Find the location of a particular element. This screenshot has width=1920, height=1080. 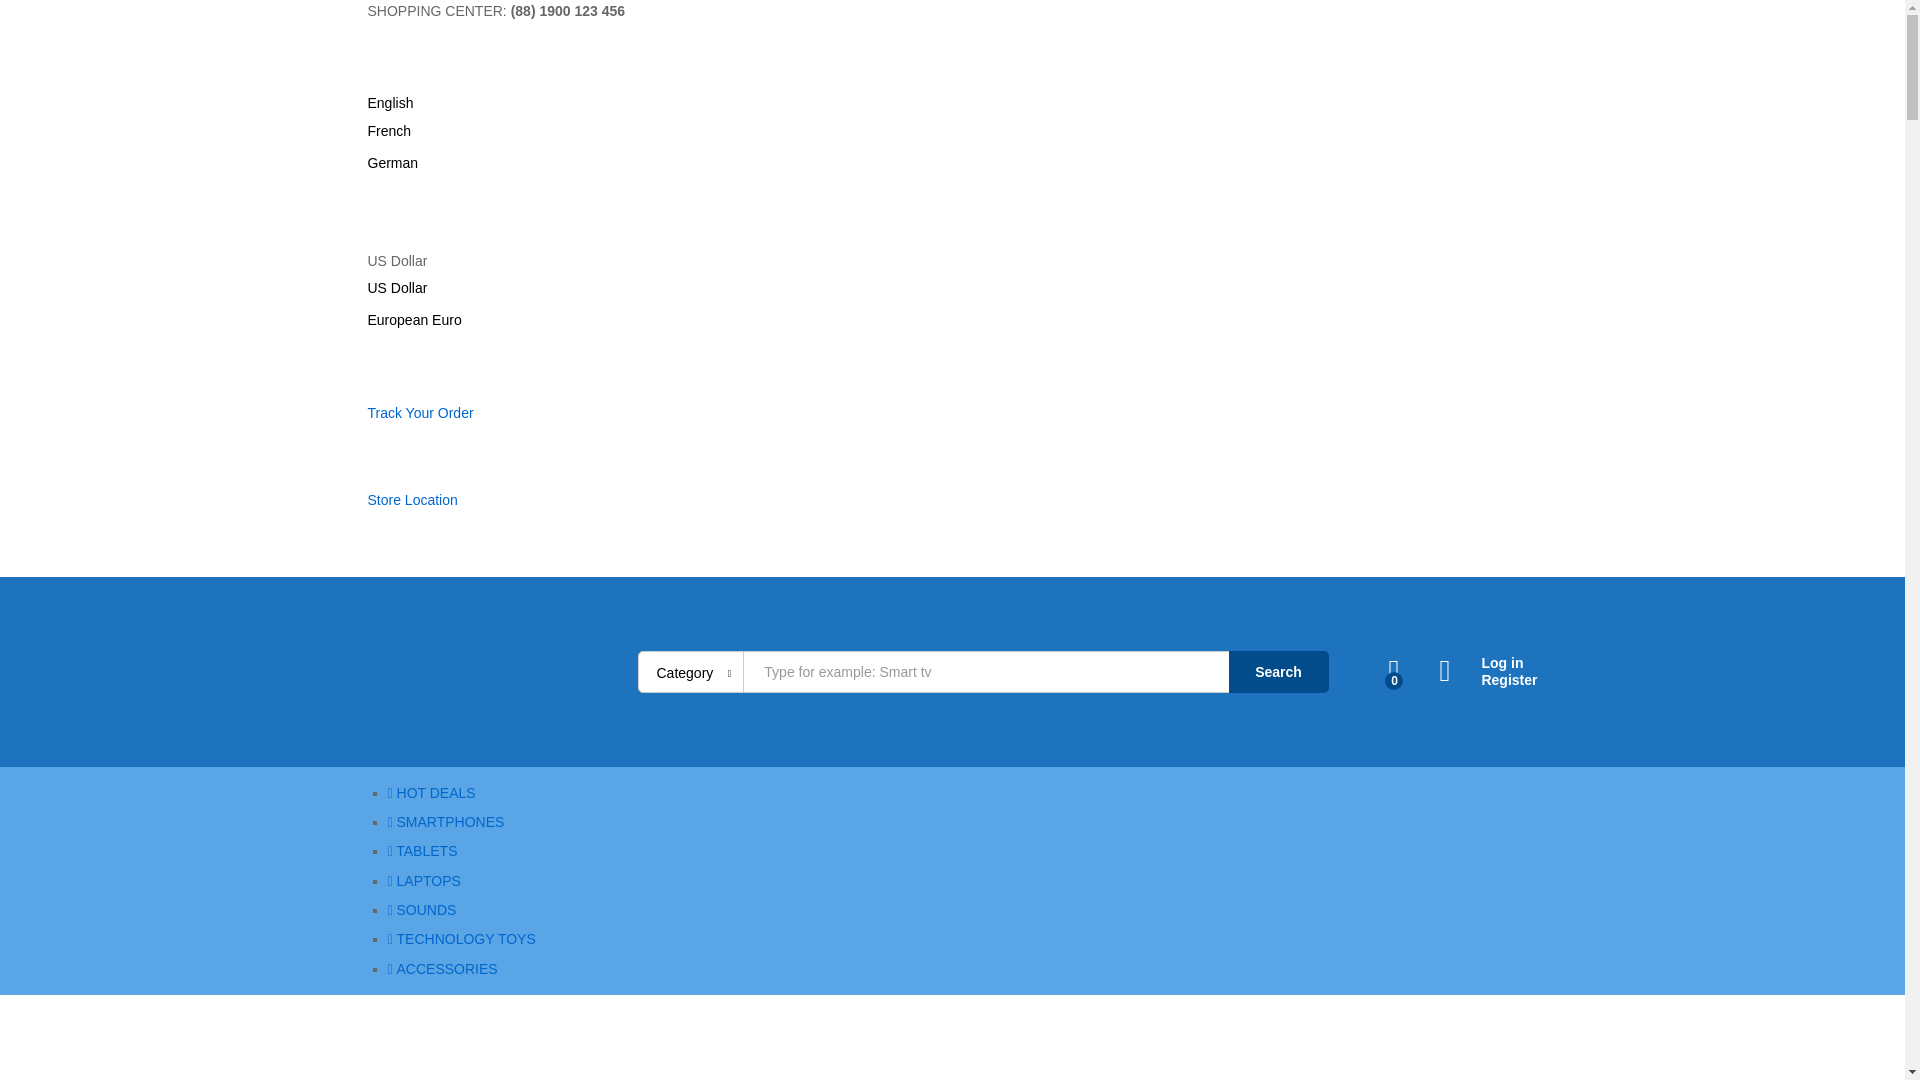

Track Your Order is located at coordinates (421, 413).